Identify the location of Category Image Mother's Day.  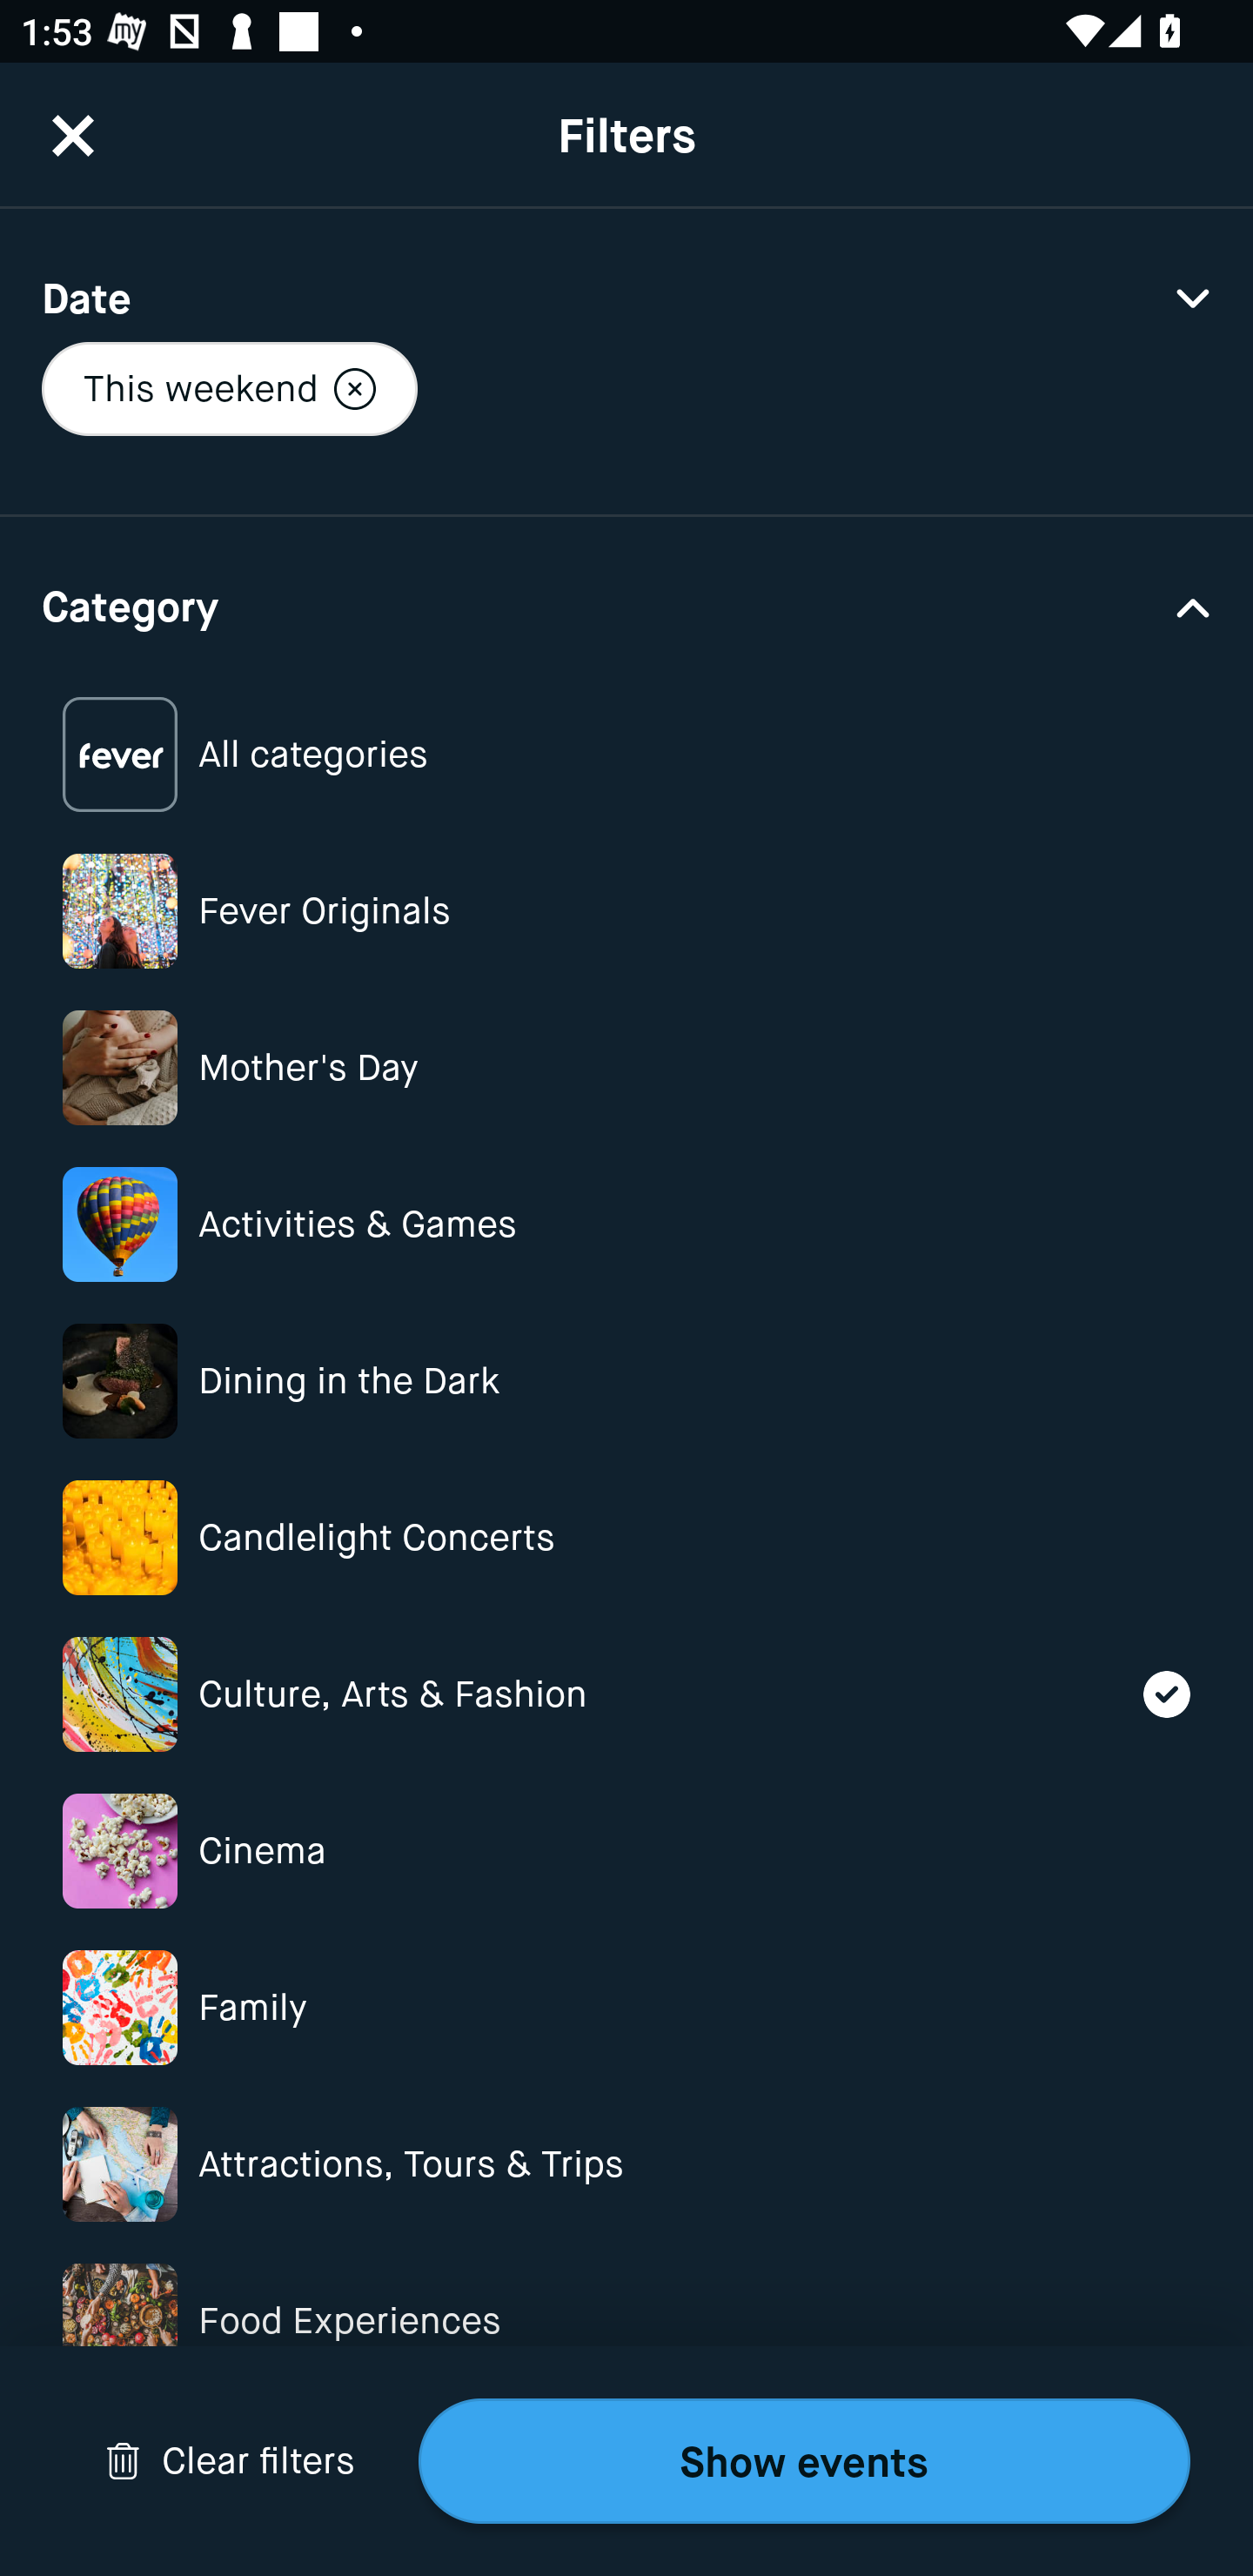
(626, 1067).